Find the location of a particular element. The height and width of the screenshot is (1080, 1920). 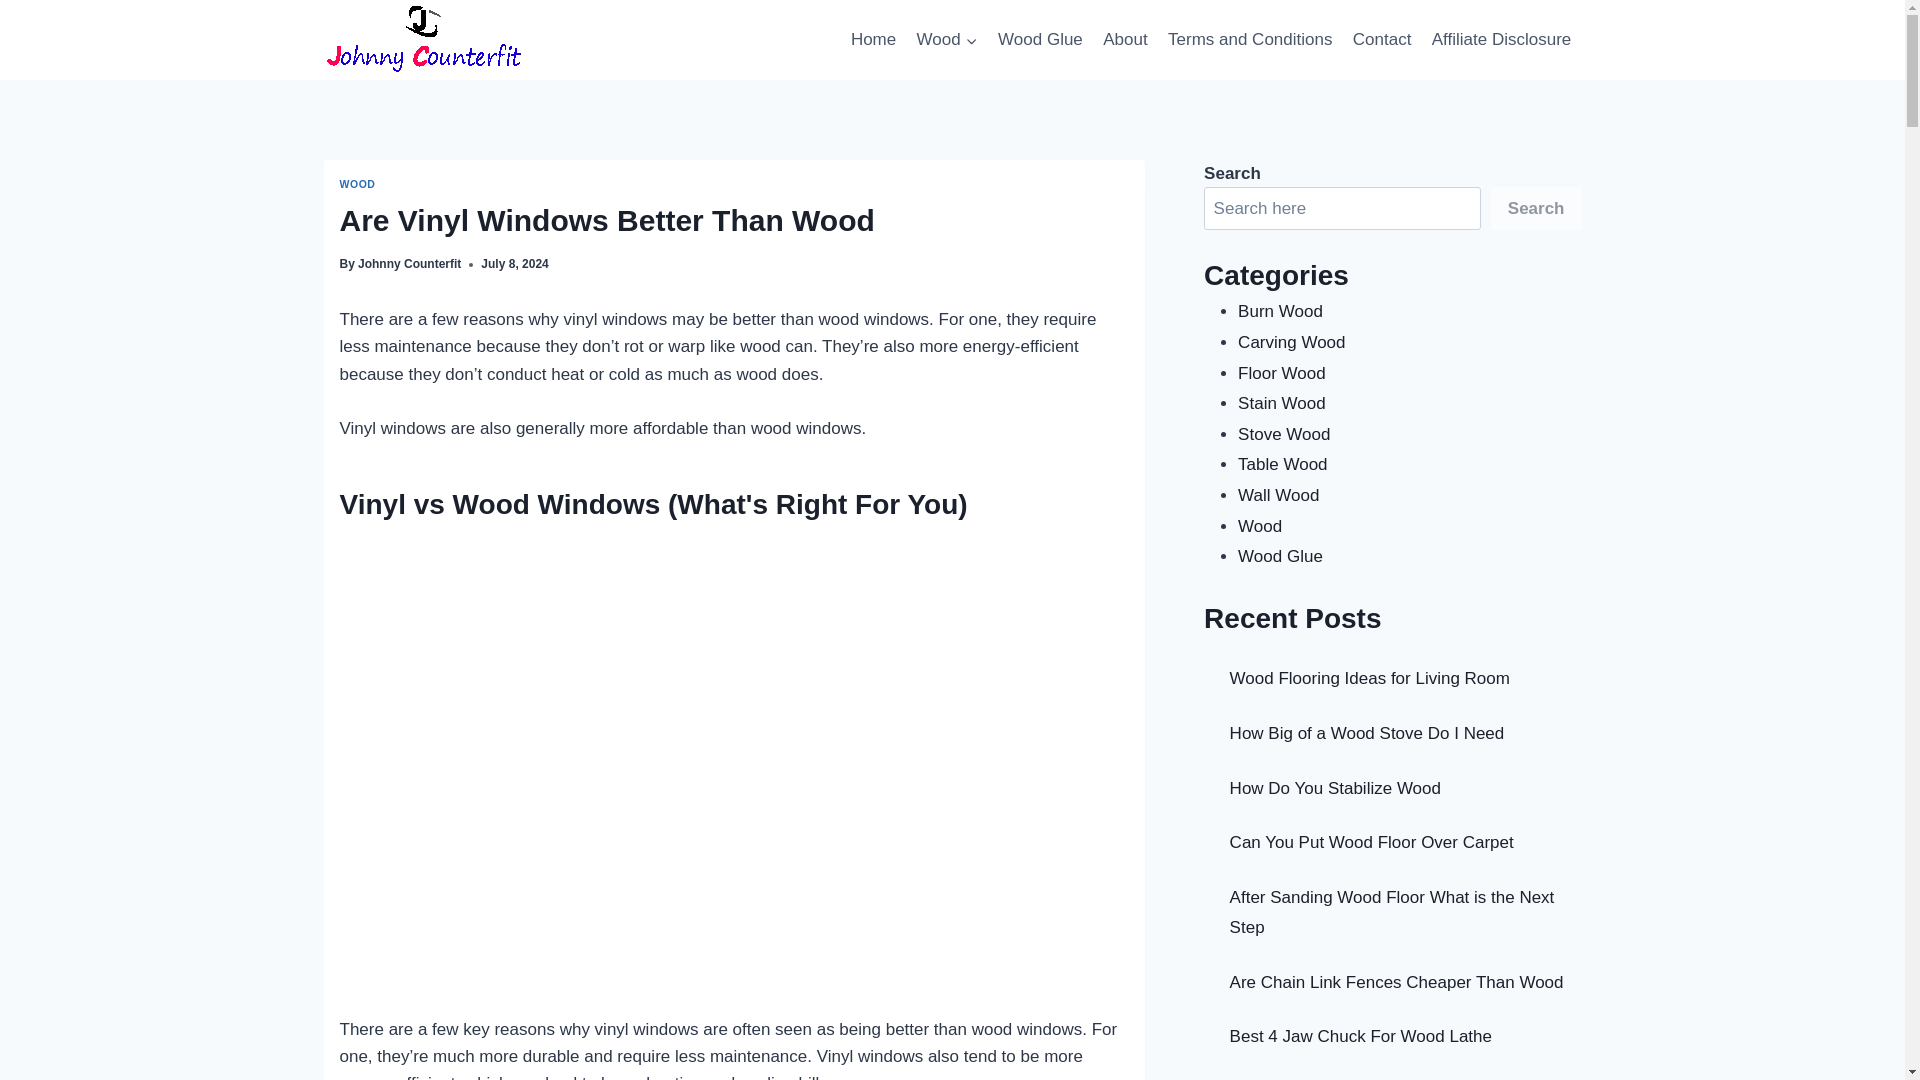

Affiliate Disclosure is located at coordinates (1502, 40).